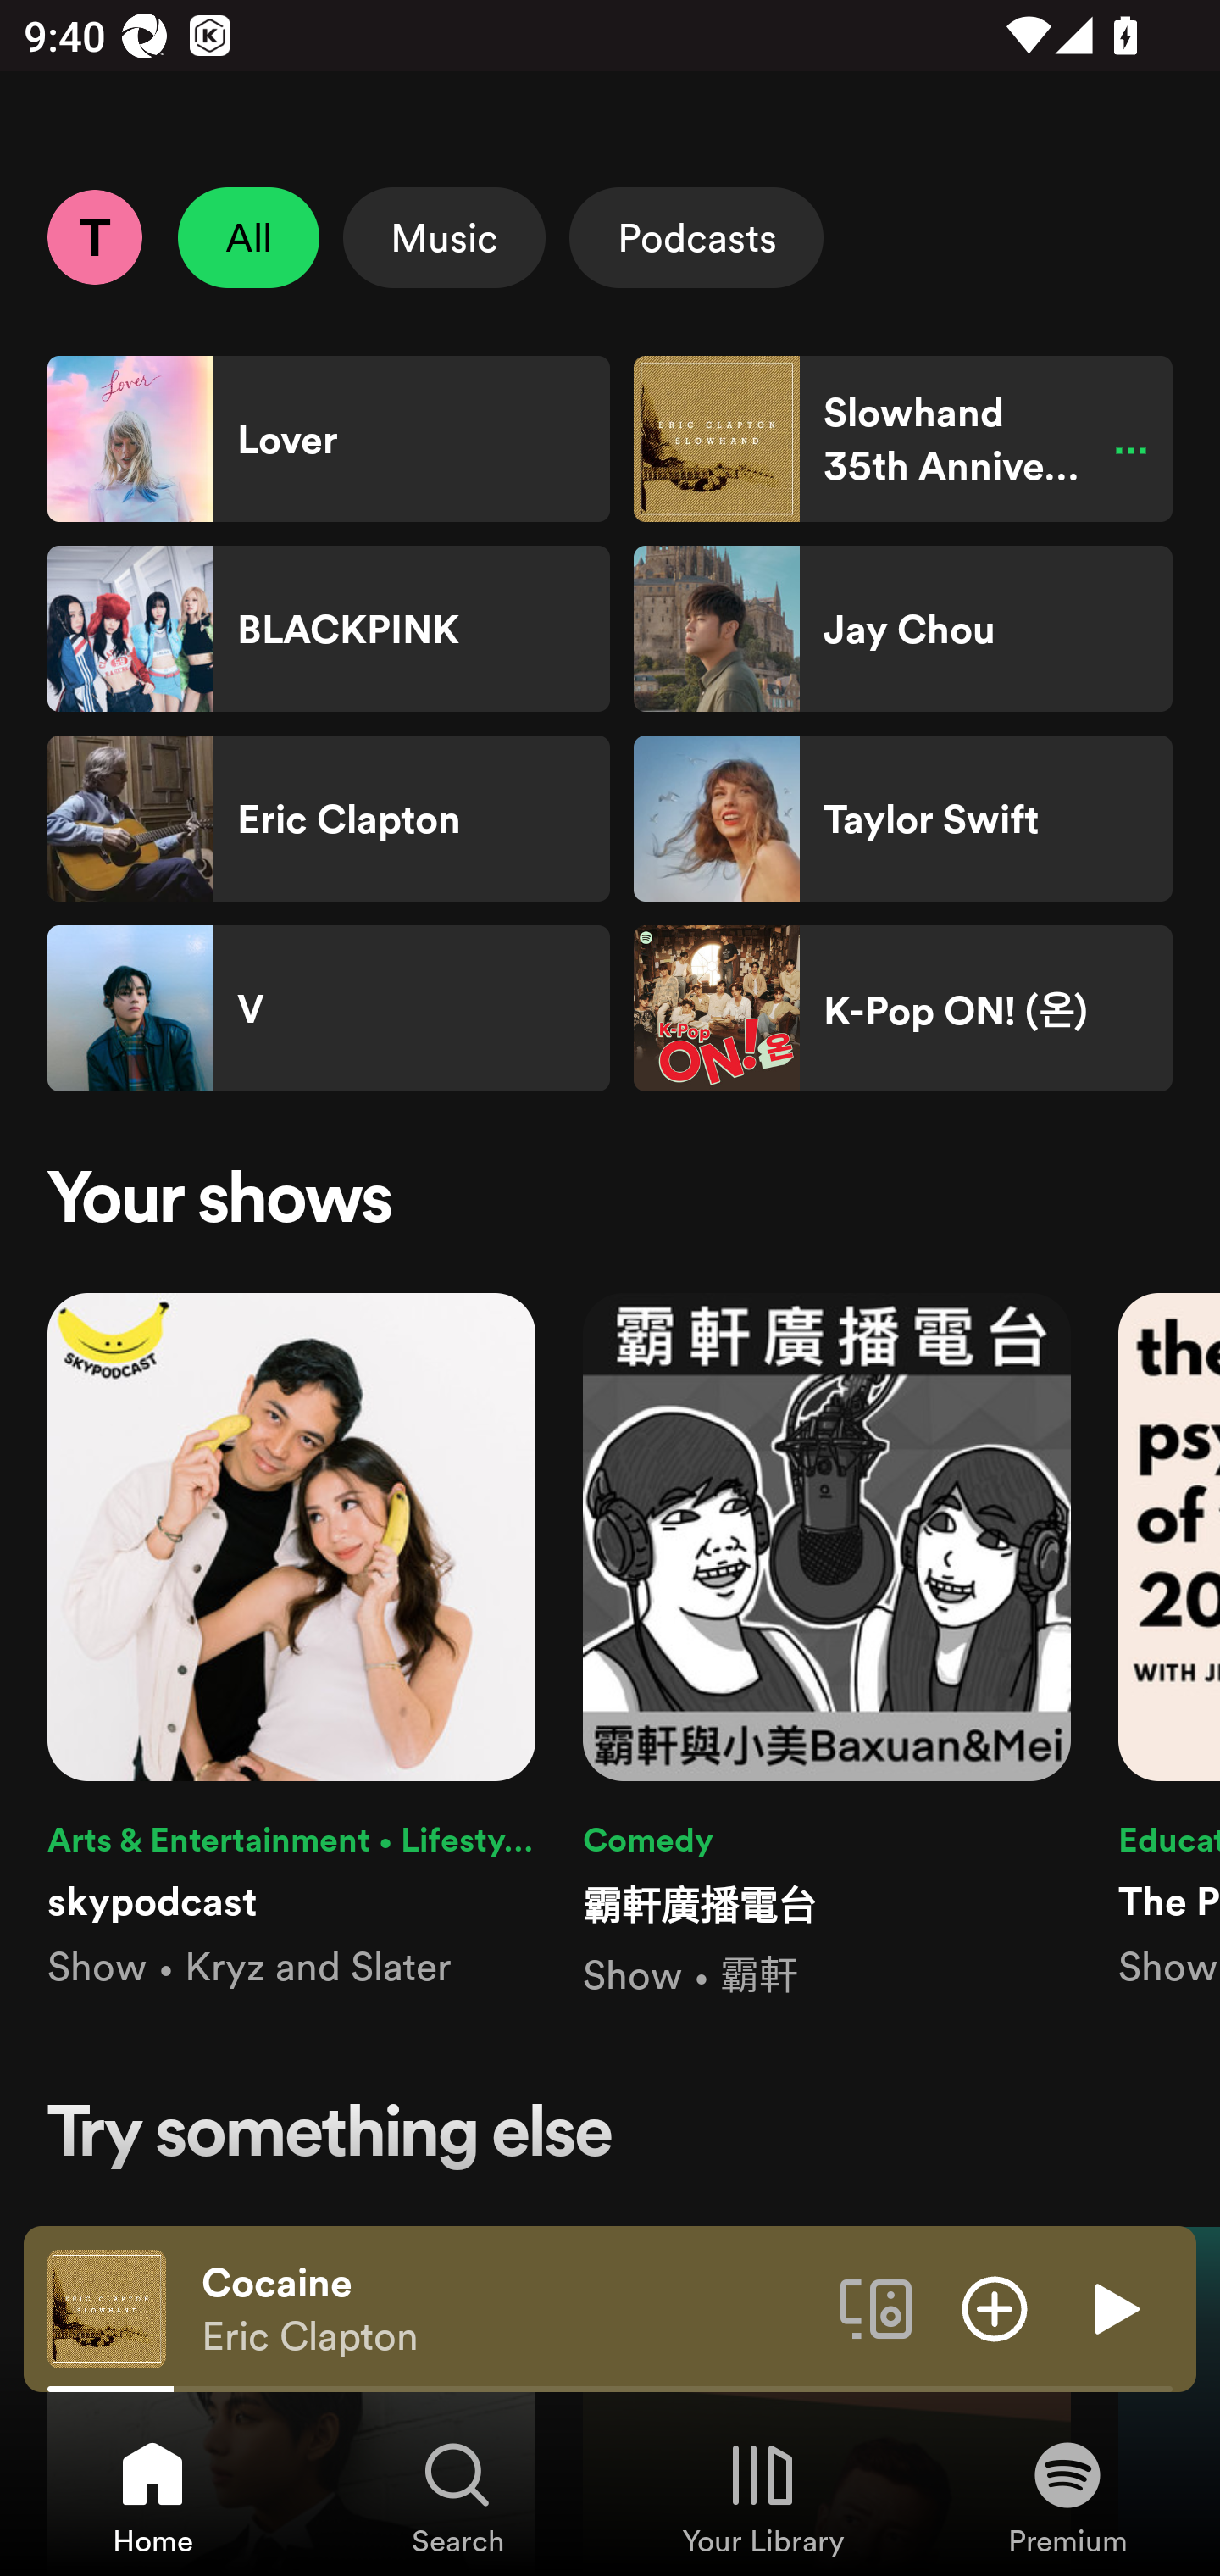 The image size is (1220, 2576). Describe the element at coordinates (152, 2496) in the screenshot. I see `Home, Tab 1 of 4 Home Home` at that location.